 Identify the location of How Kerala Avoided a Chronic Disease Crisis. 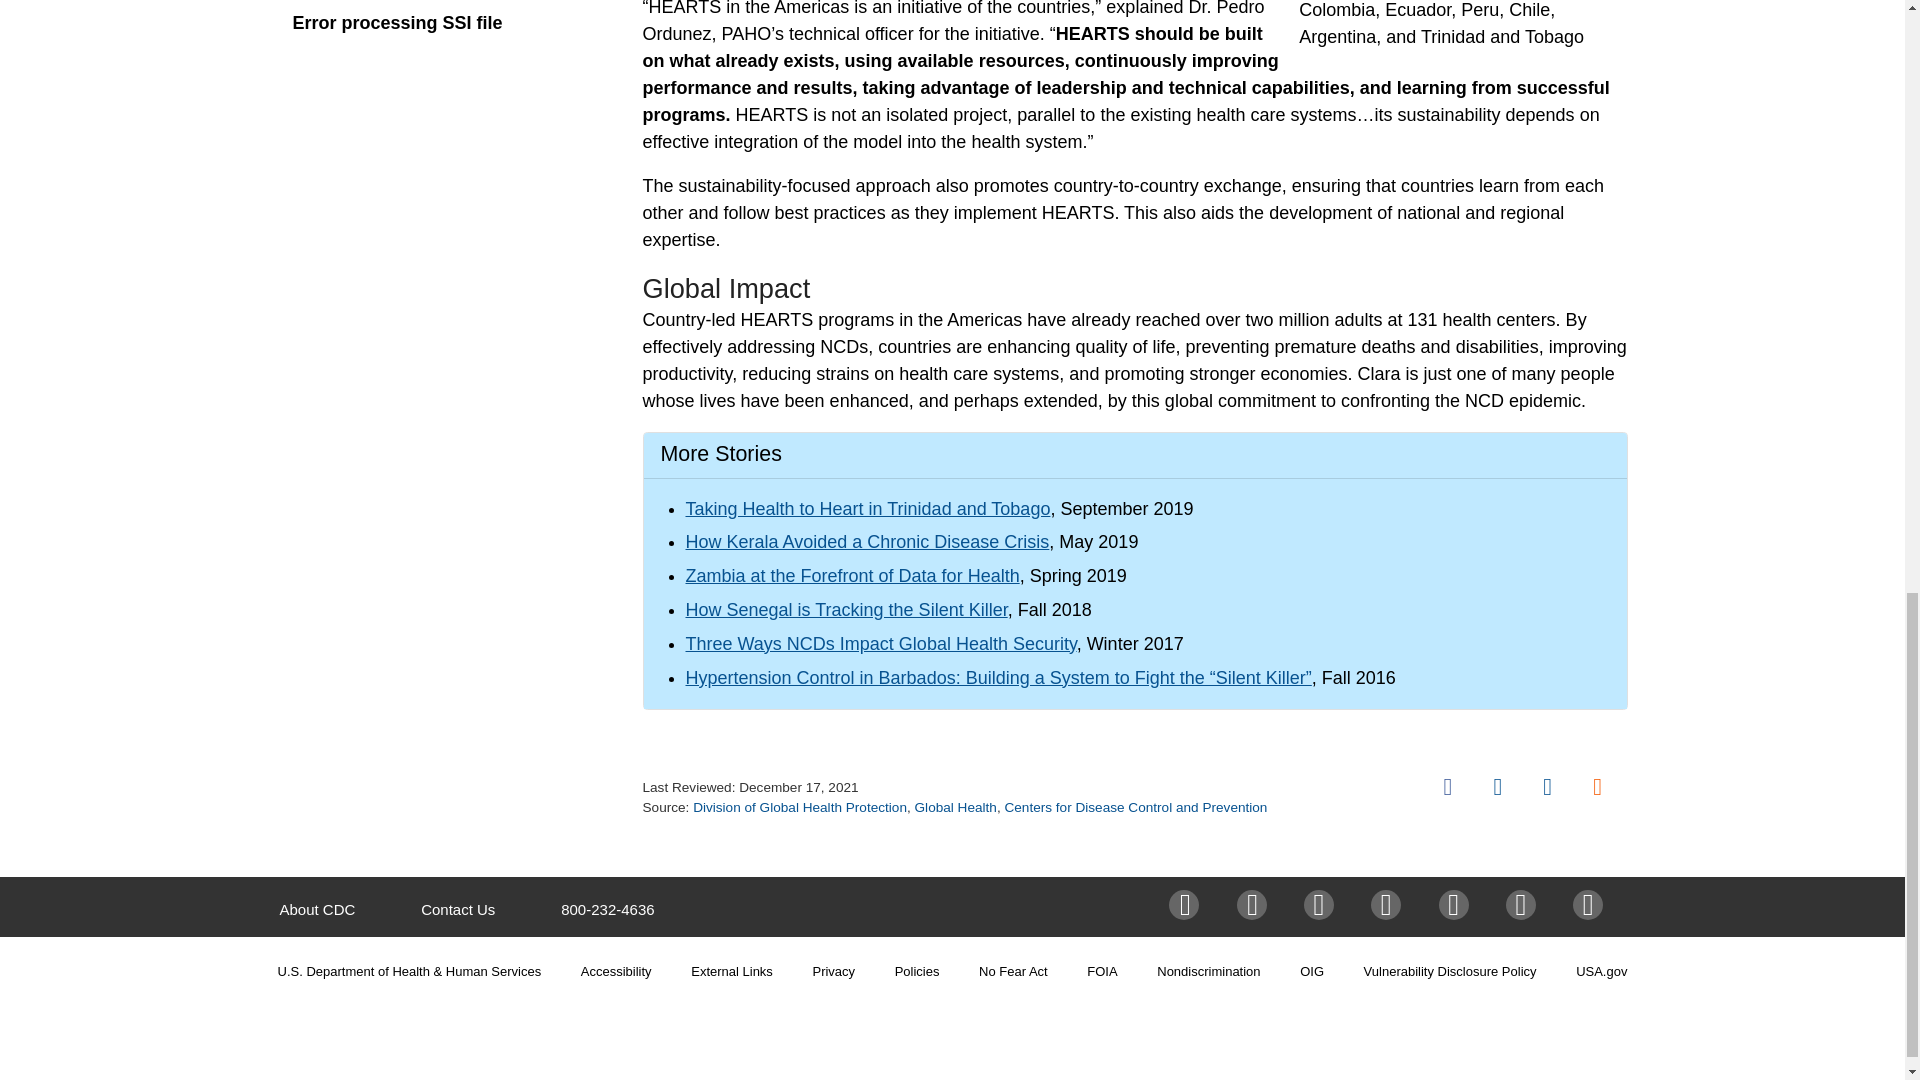
(868, 542).